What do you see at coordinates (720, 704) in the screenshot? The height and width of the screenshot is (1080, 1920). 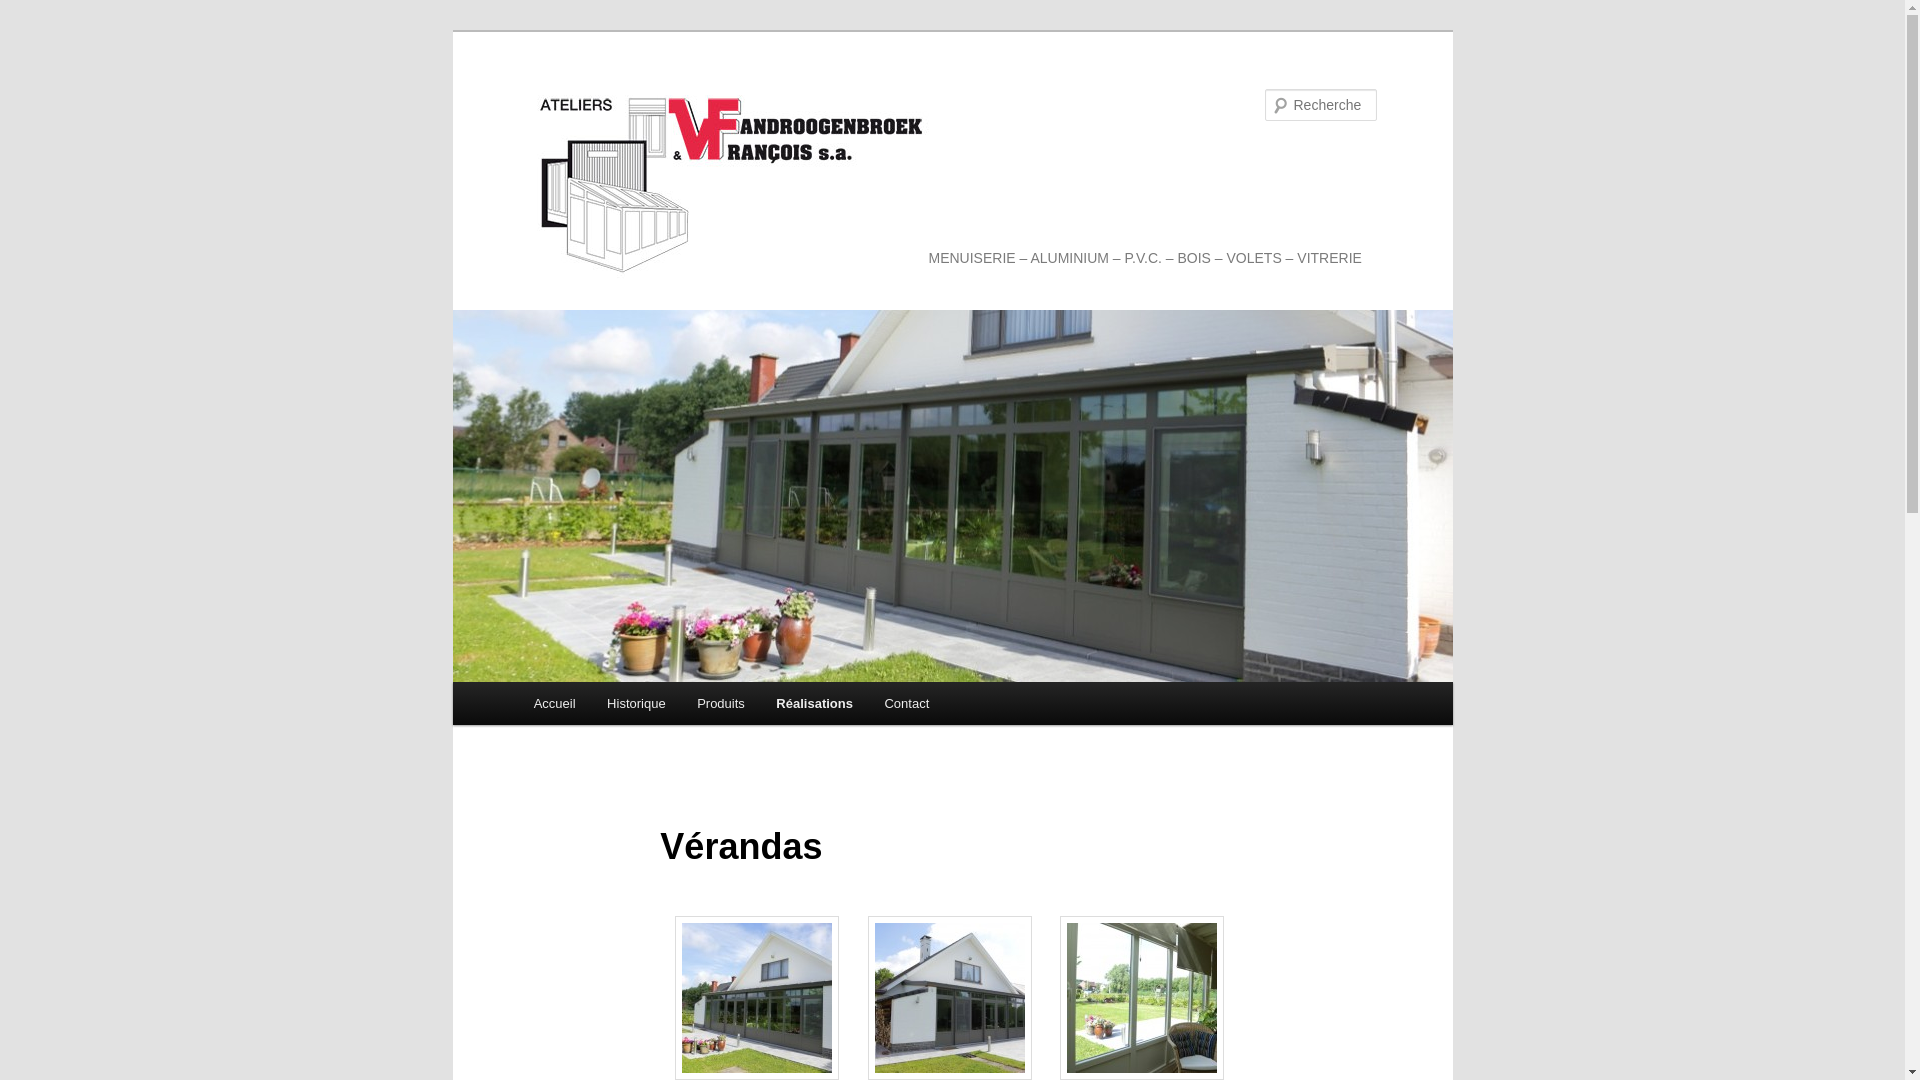 I see `Produits` at bounding box center [720, 704].